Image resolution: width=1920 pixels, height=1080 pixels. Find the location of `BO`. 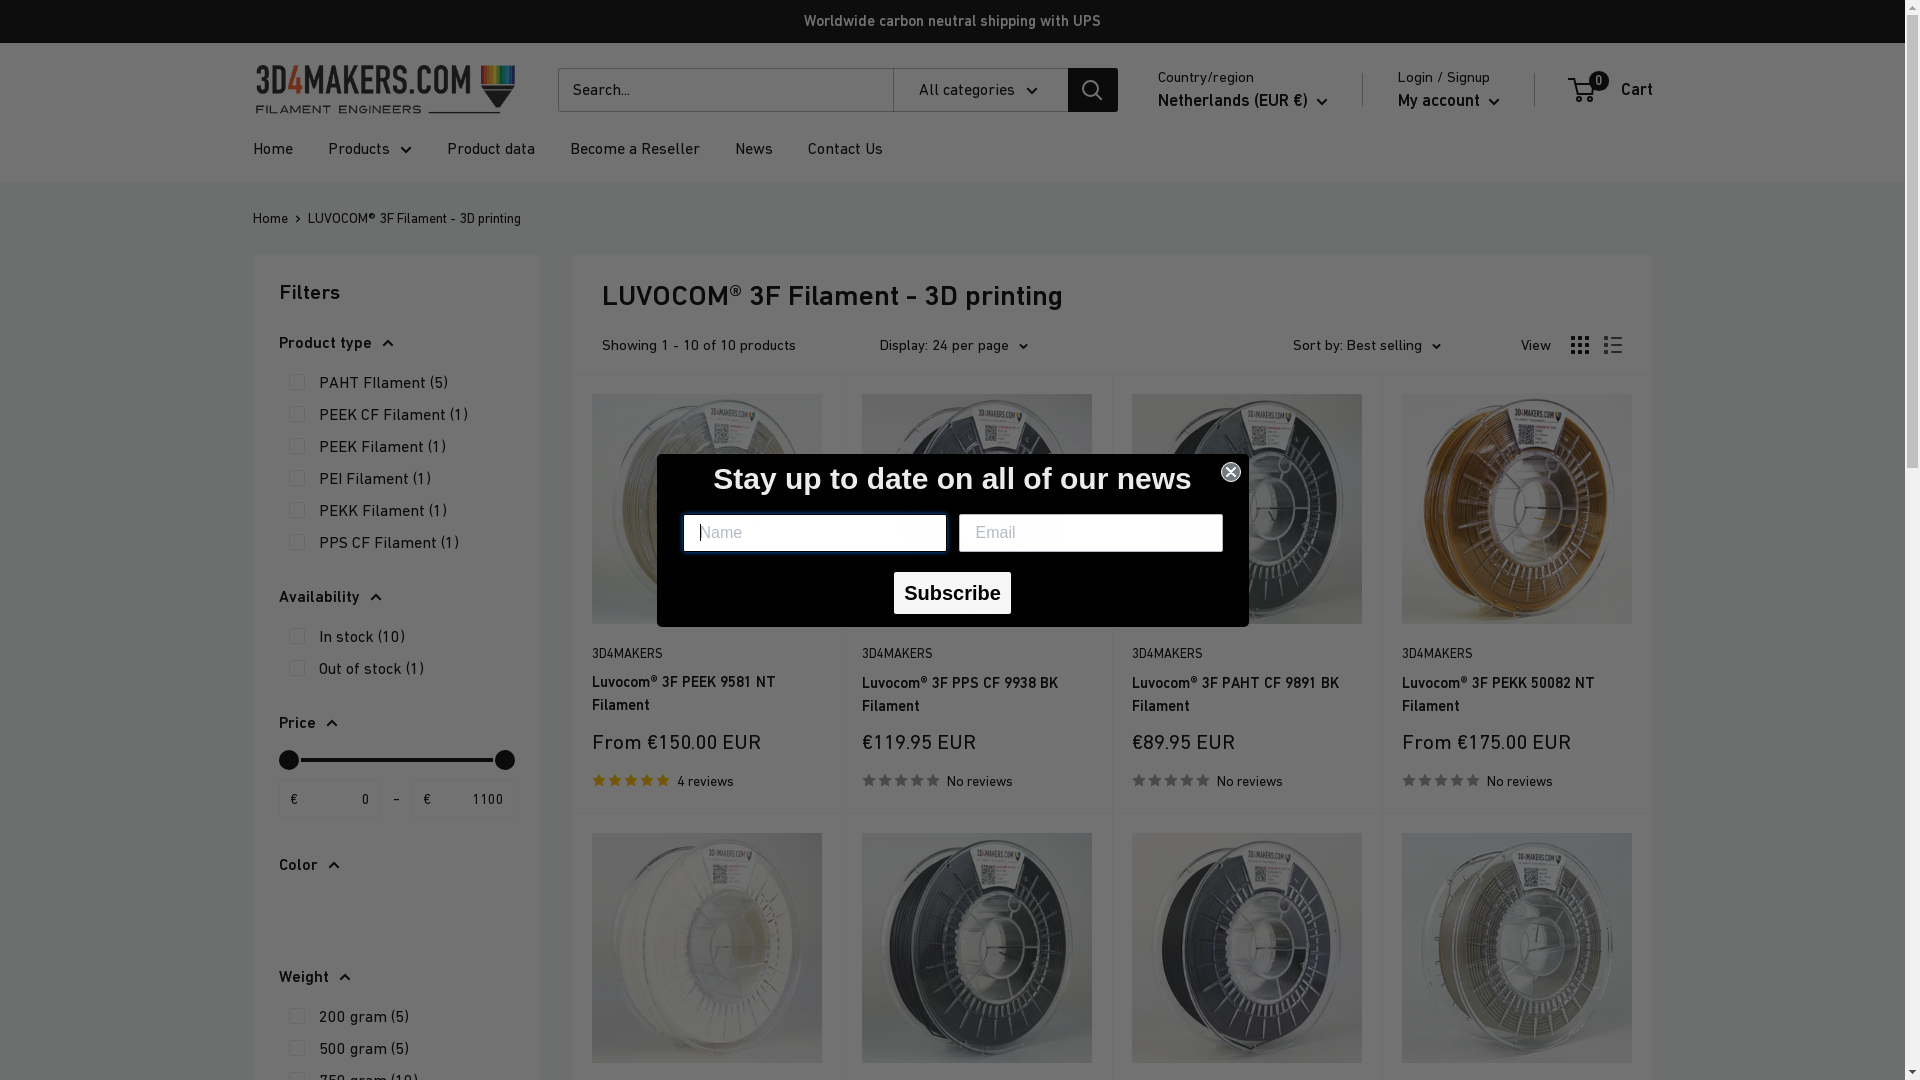

BO is located at coordinates (1167, 930).